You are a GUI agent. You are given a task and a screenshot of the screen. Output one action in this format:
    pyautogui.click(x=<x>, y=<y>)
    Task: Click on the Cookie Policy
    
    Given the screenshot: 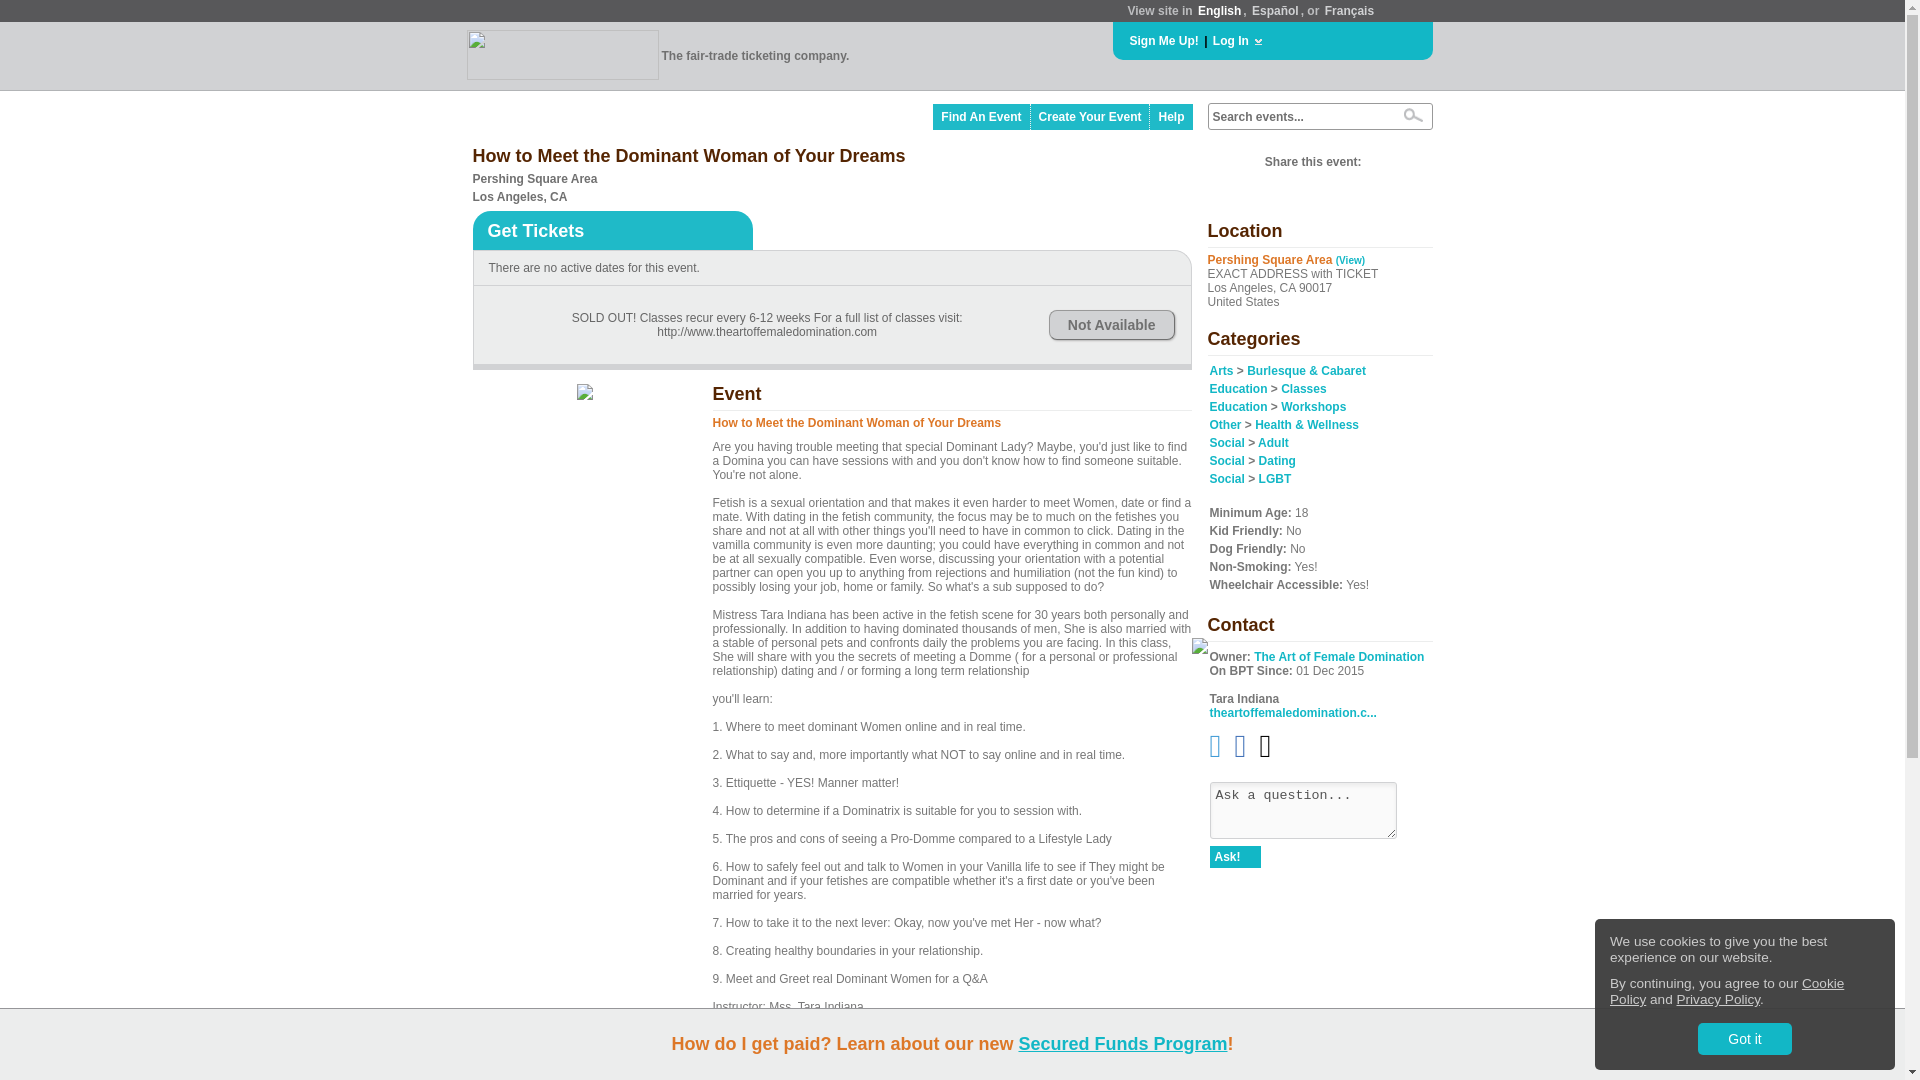 What is the action you would take?
    pyautogui.click(x=1726, y=991)
    